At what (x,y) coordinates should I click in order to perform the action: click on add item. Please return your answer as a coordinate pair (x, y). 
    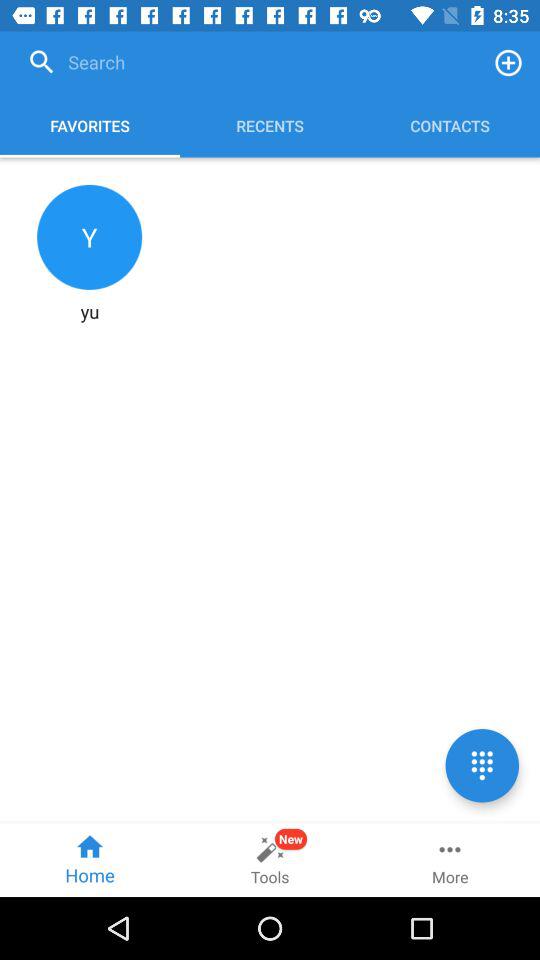
    Looking at the image, I should click on (508, 62).